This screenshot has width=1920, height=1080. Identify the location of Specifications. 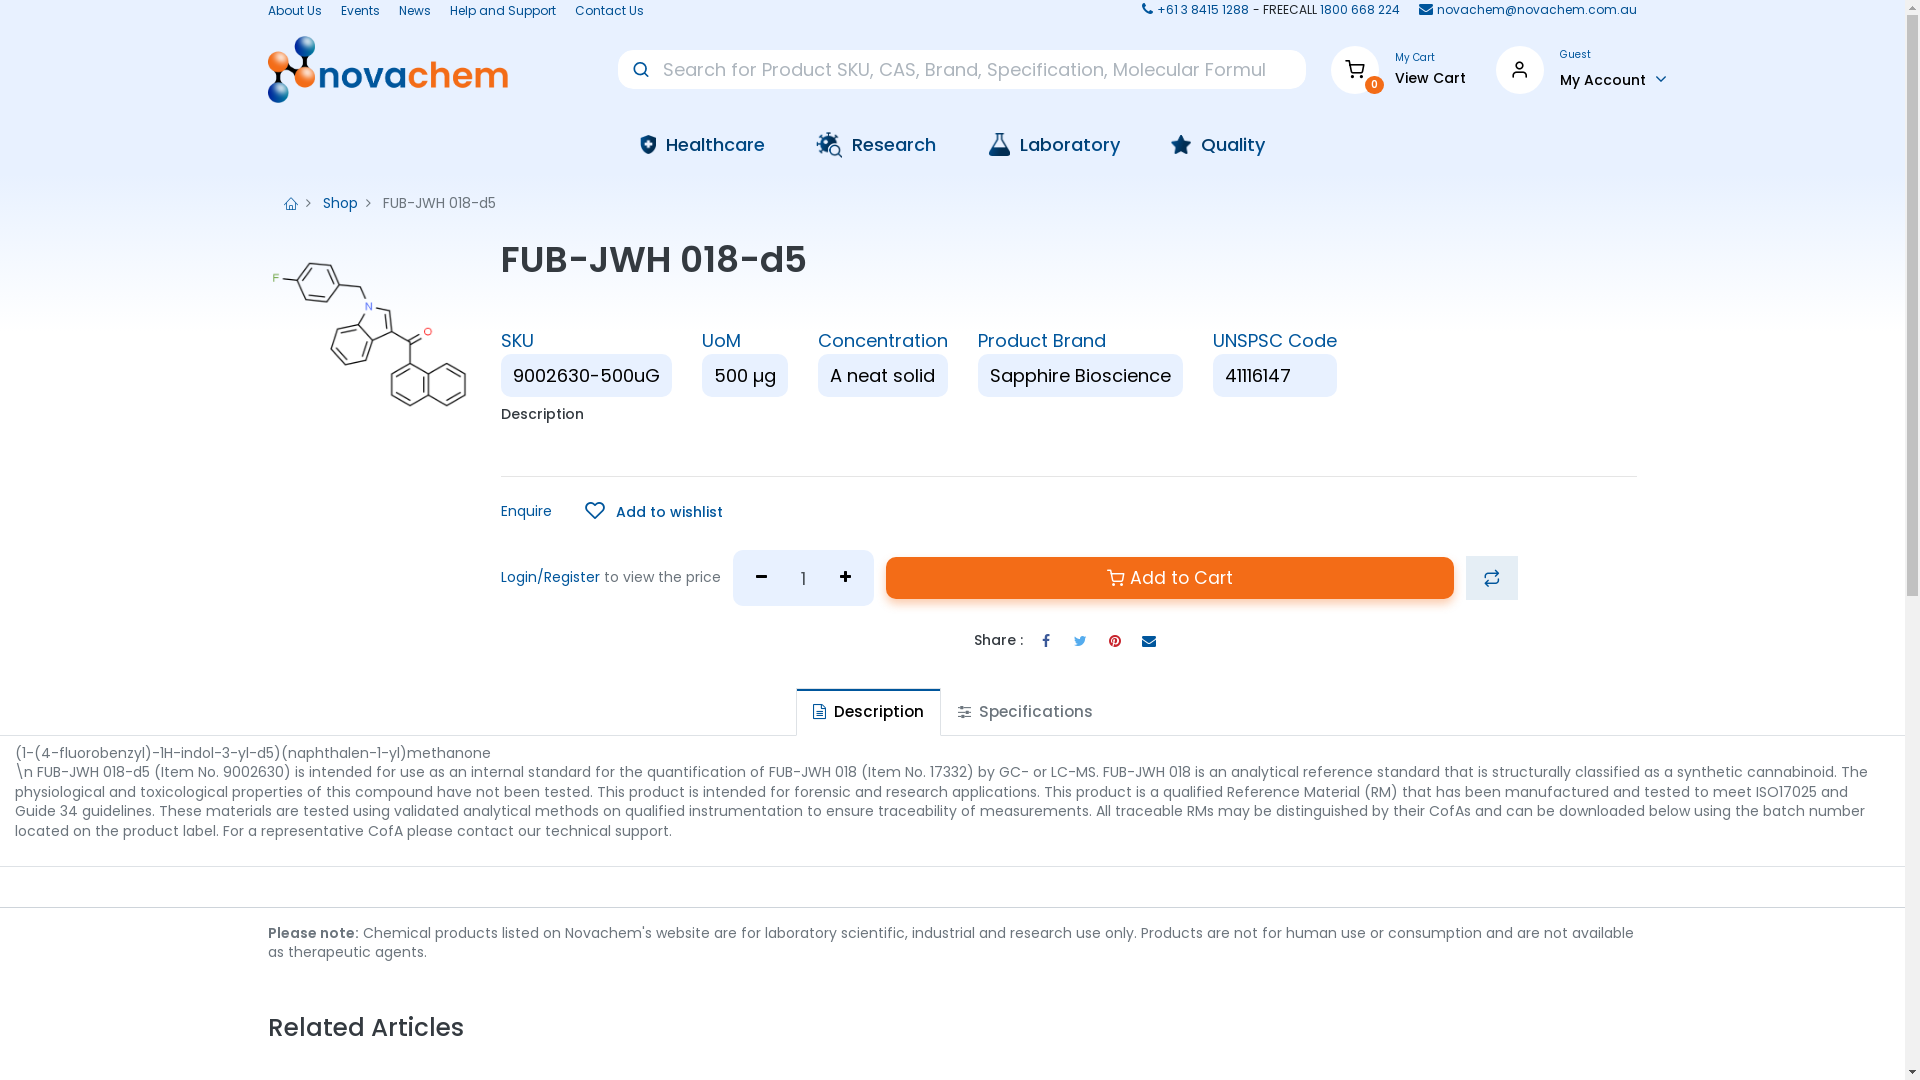
(1024, 712).